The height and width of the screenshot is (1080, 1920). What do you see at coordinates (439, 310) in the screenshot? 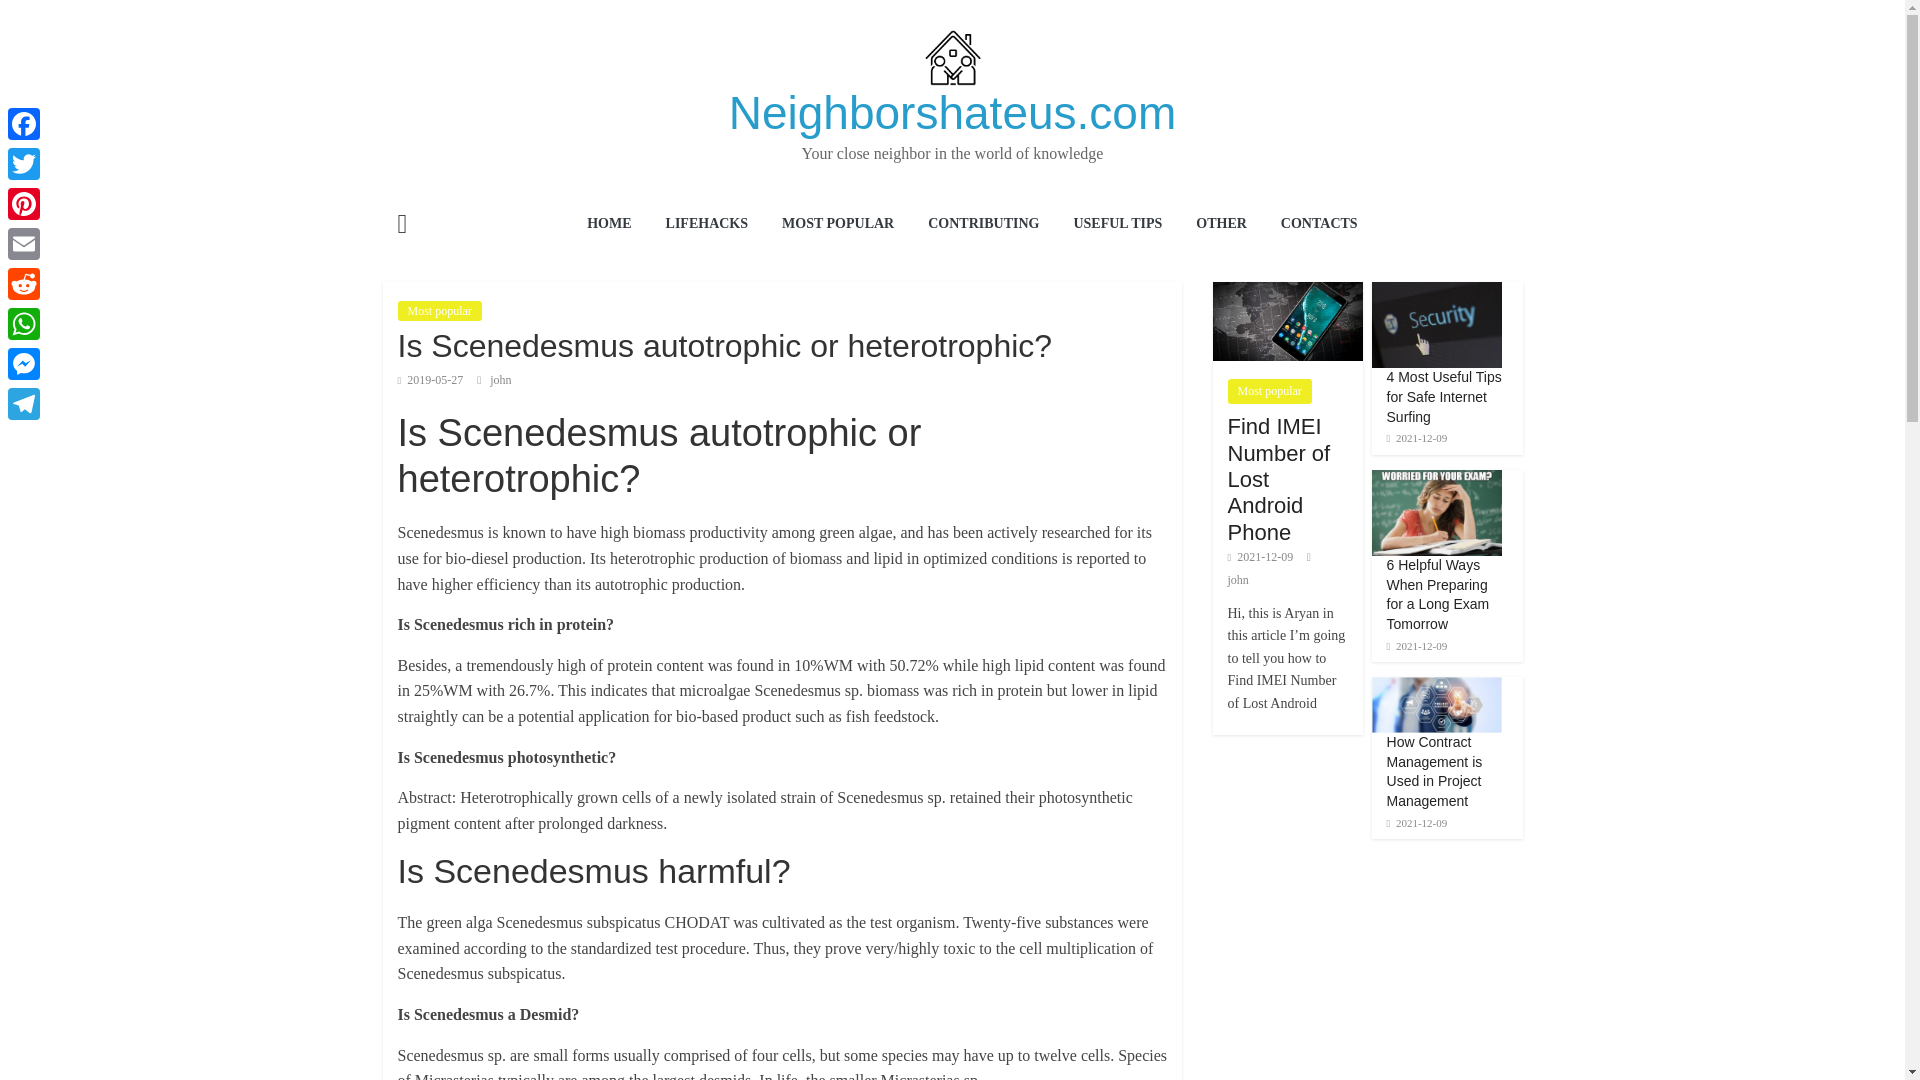
I see `Most popular` at bounding box center [439, 310].